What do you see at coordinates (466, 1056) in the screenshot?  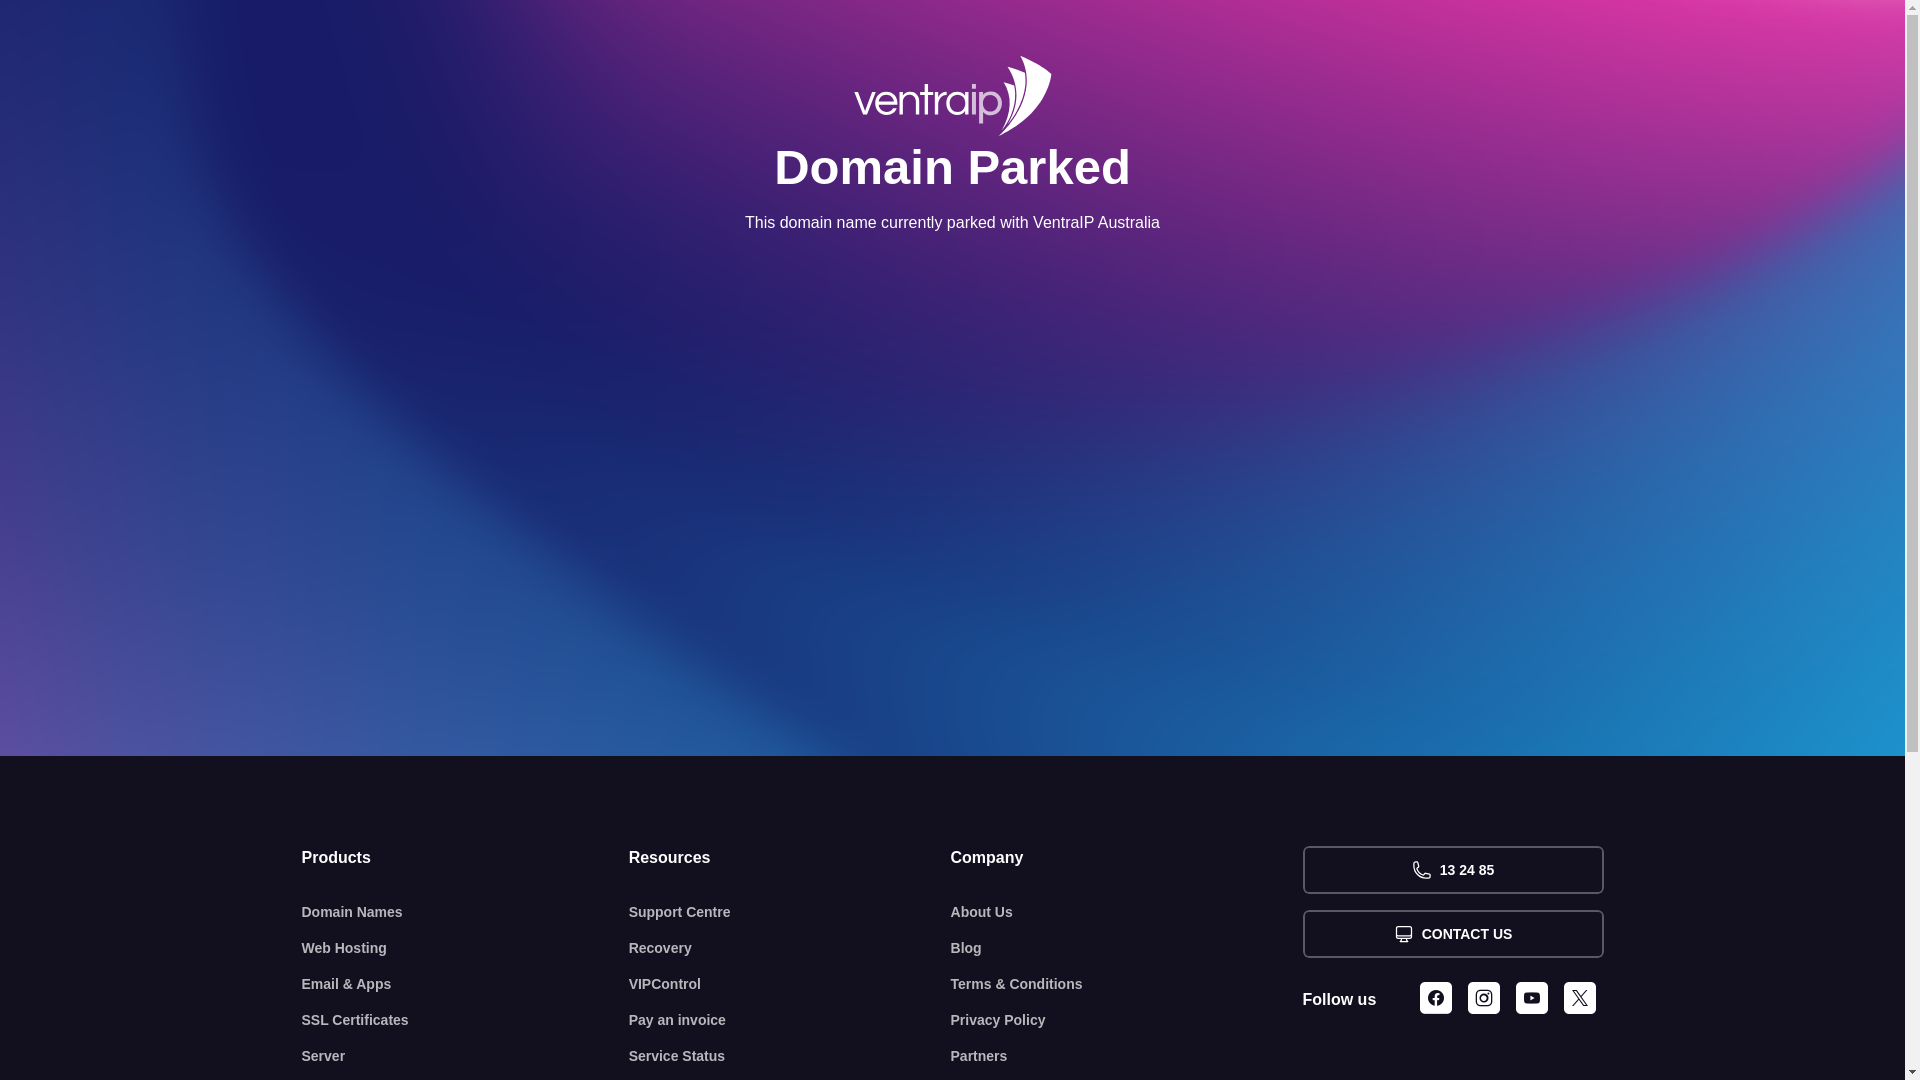 I see `Server` at bounding box center [466, 1056].